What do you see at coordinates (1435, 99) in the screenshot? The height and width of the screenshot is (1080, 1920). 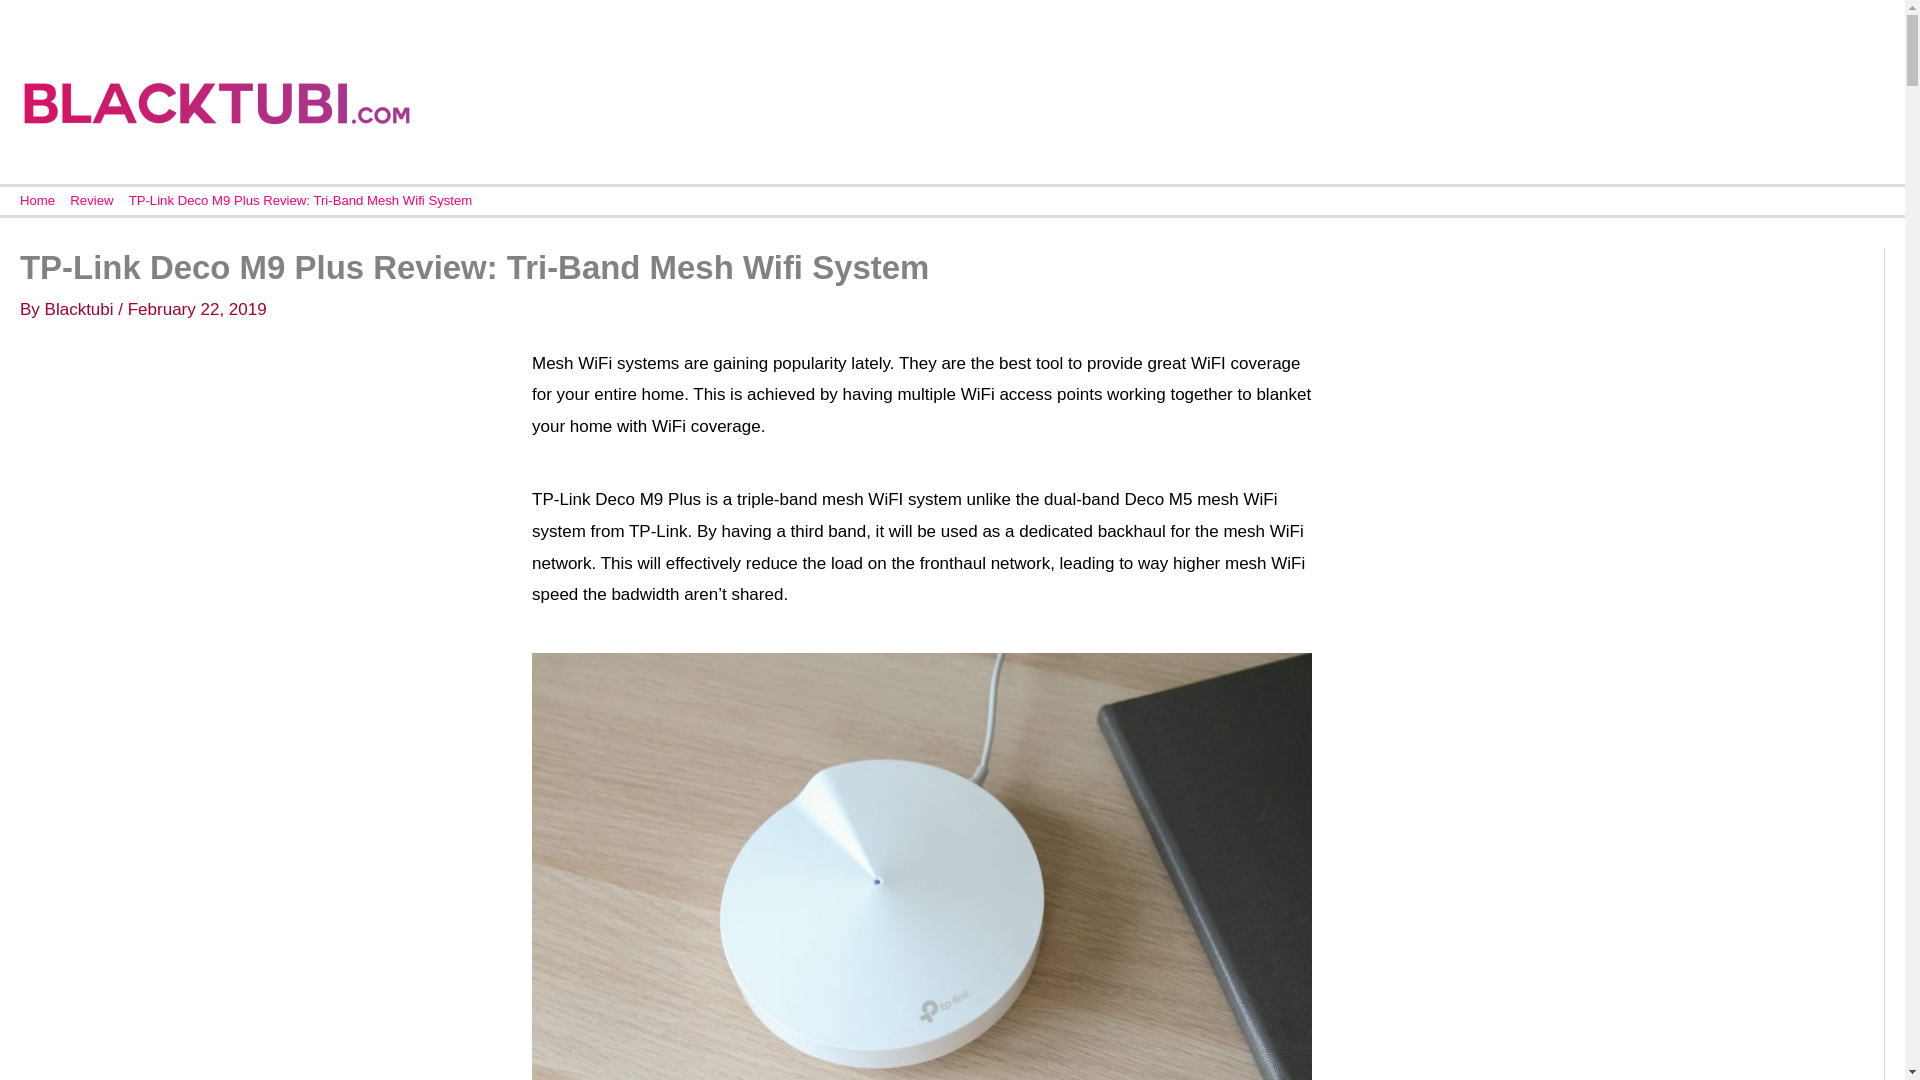 I see `Reviews` at bounding box center [1435, 99].